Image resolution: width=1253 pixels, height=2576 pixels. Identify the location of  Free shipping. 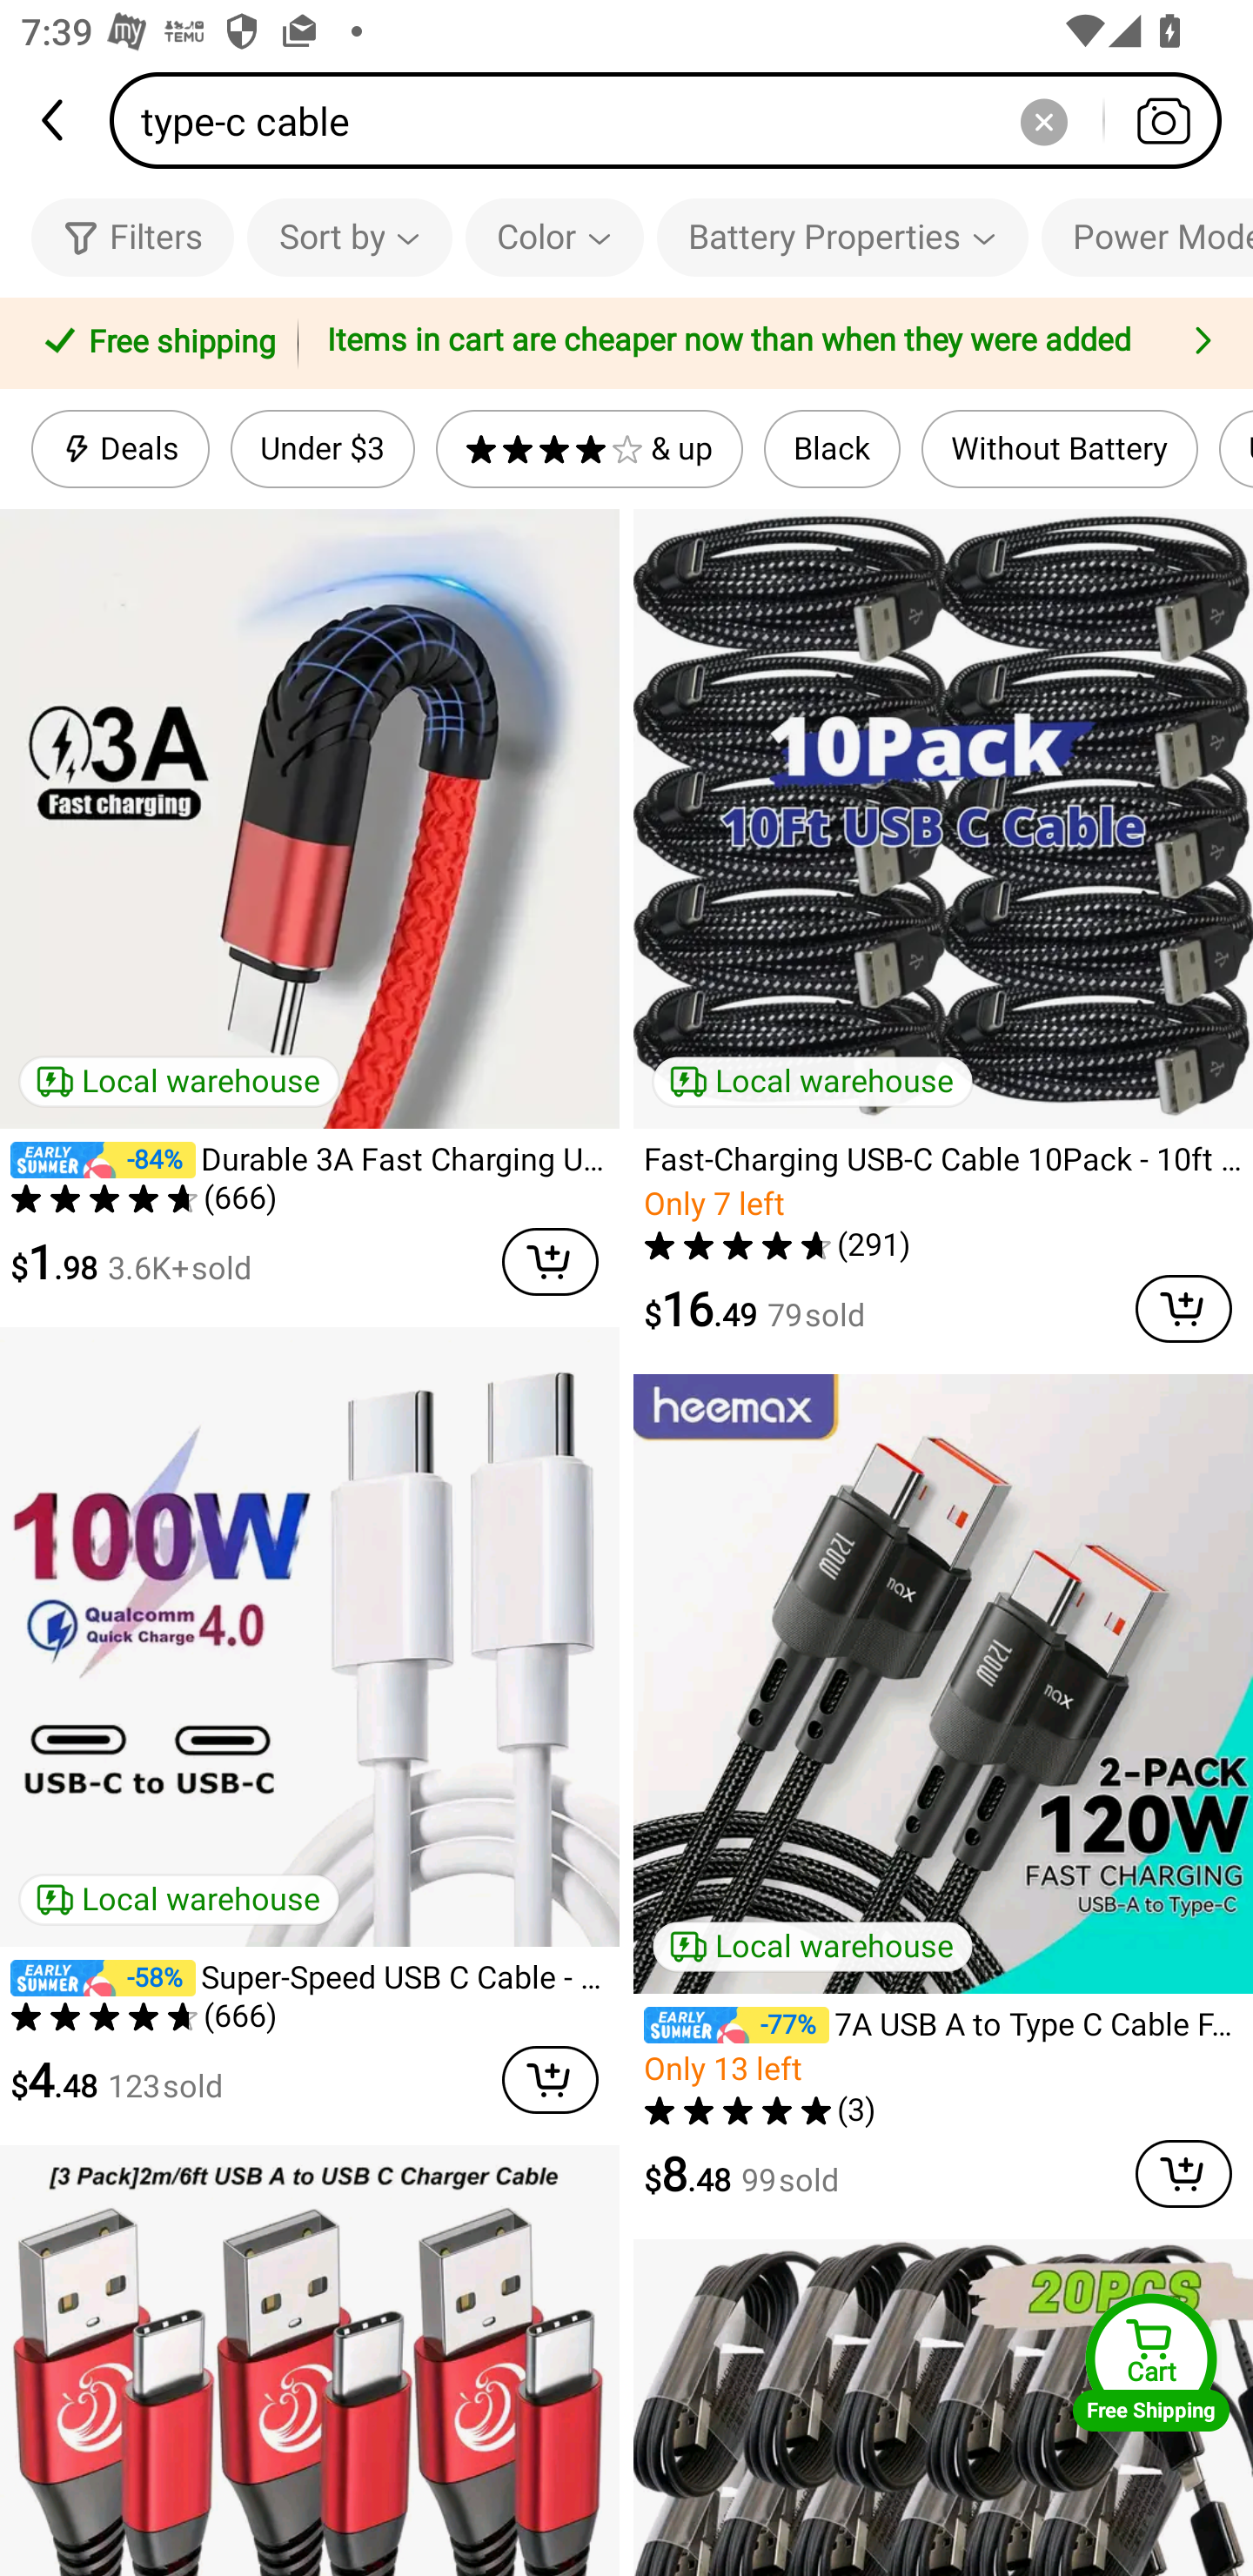
(154, 344).